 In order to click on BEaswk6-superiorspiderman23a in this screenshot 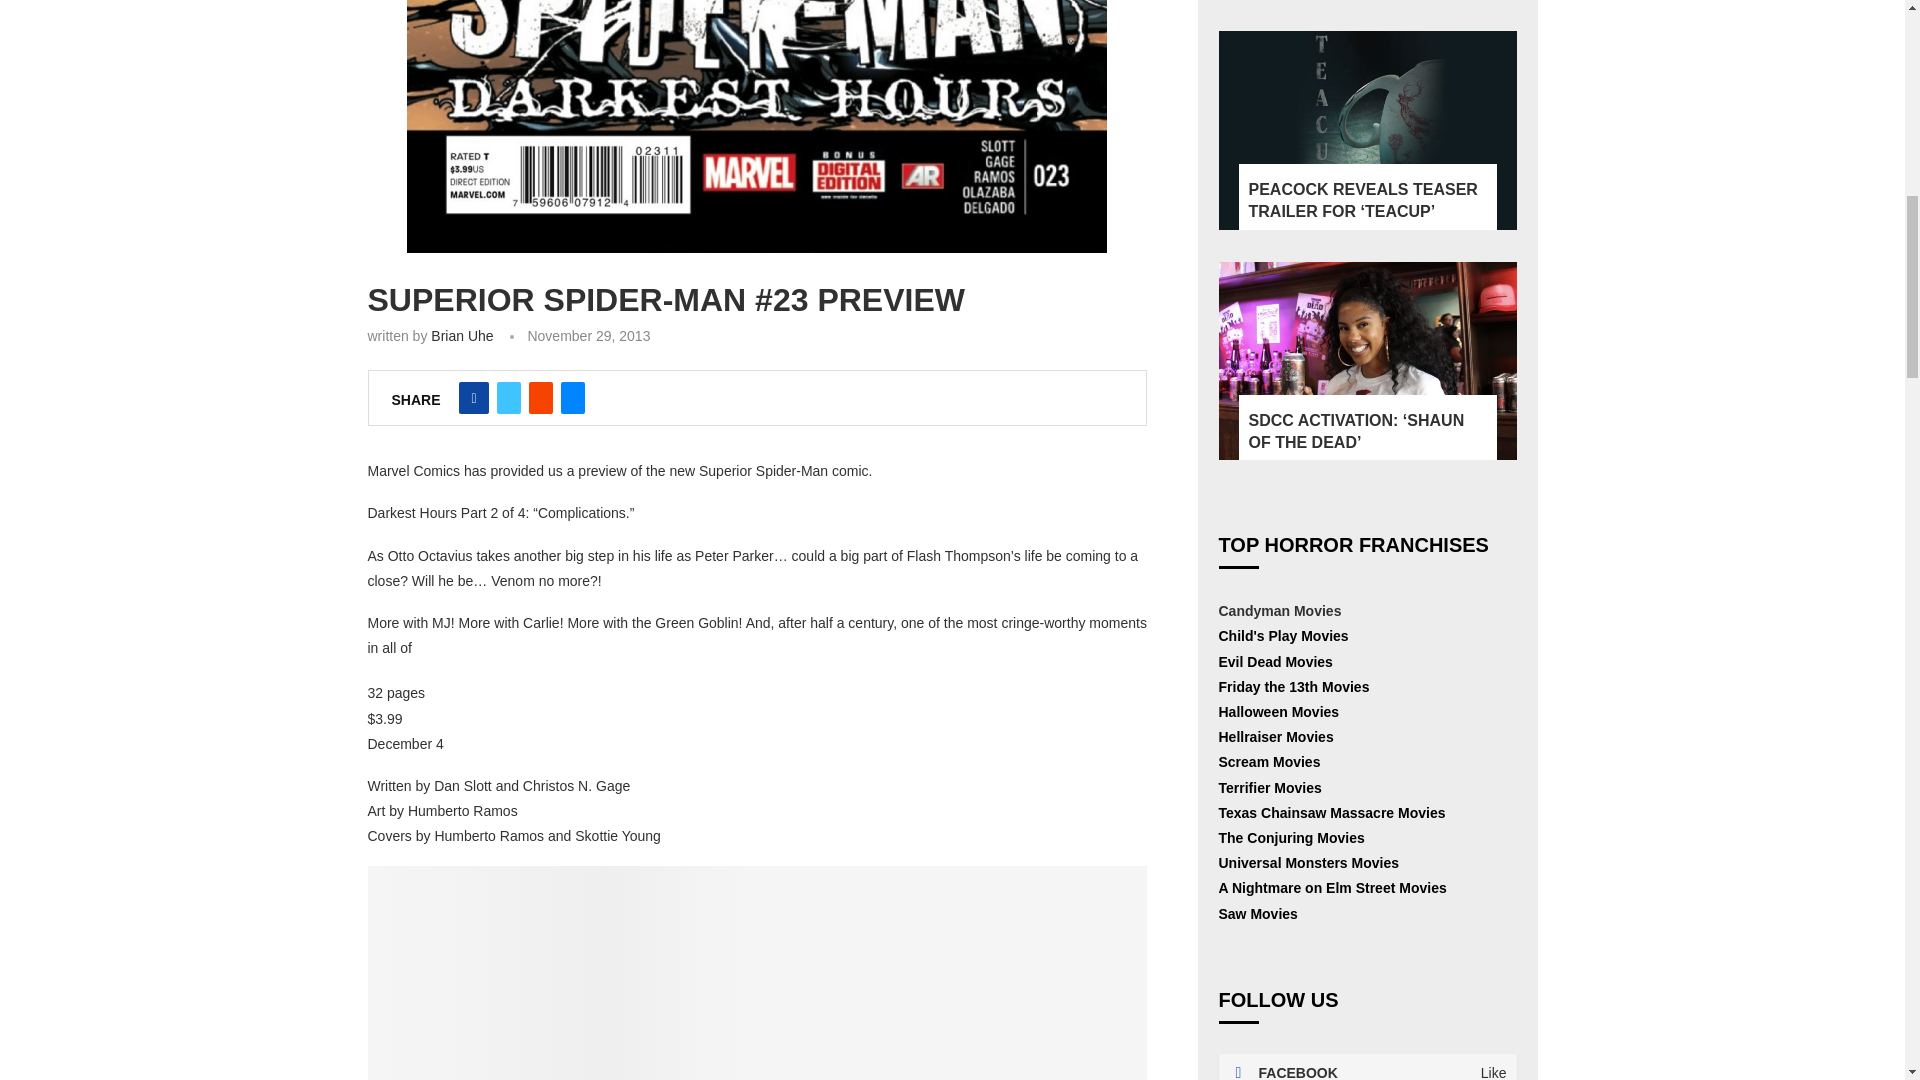, I will do `click(757, 126)`.